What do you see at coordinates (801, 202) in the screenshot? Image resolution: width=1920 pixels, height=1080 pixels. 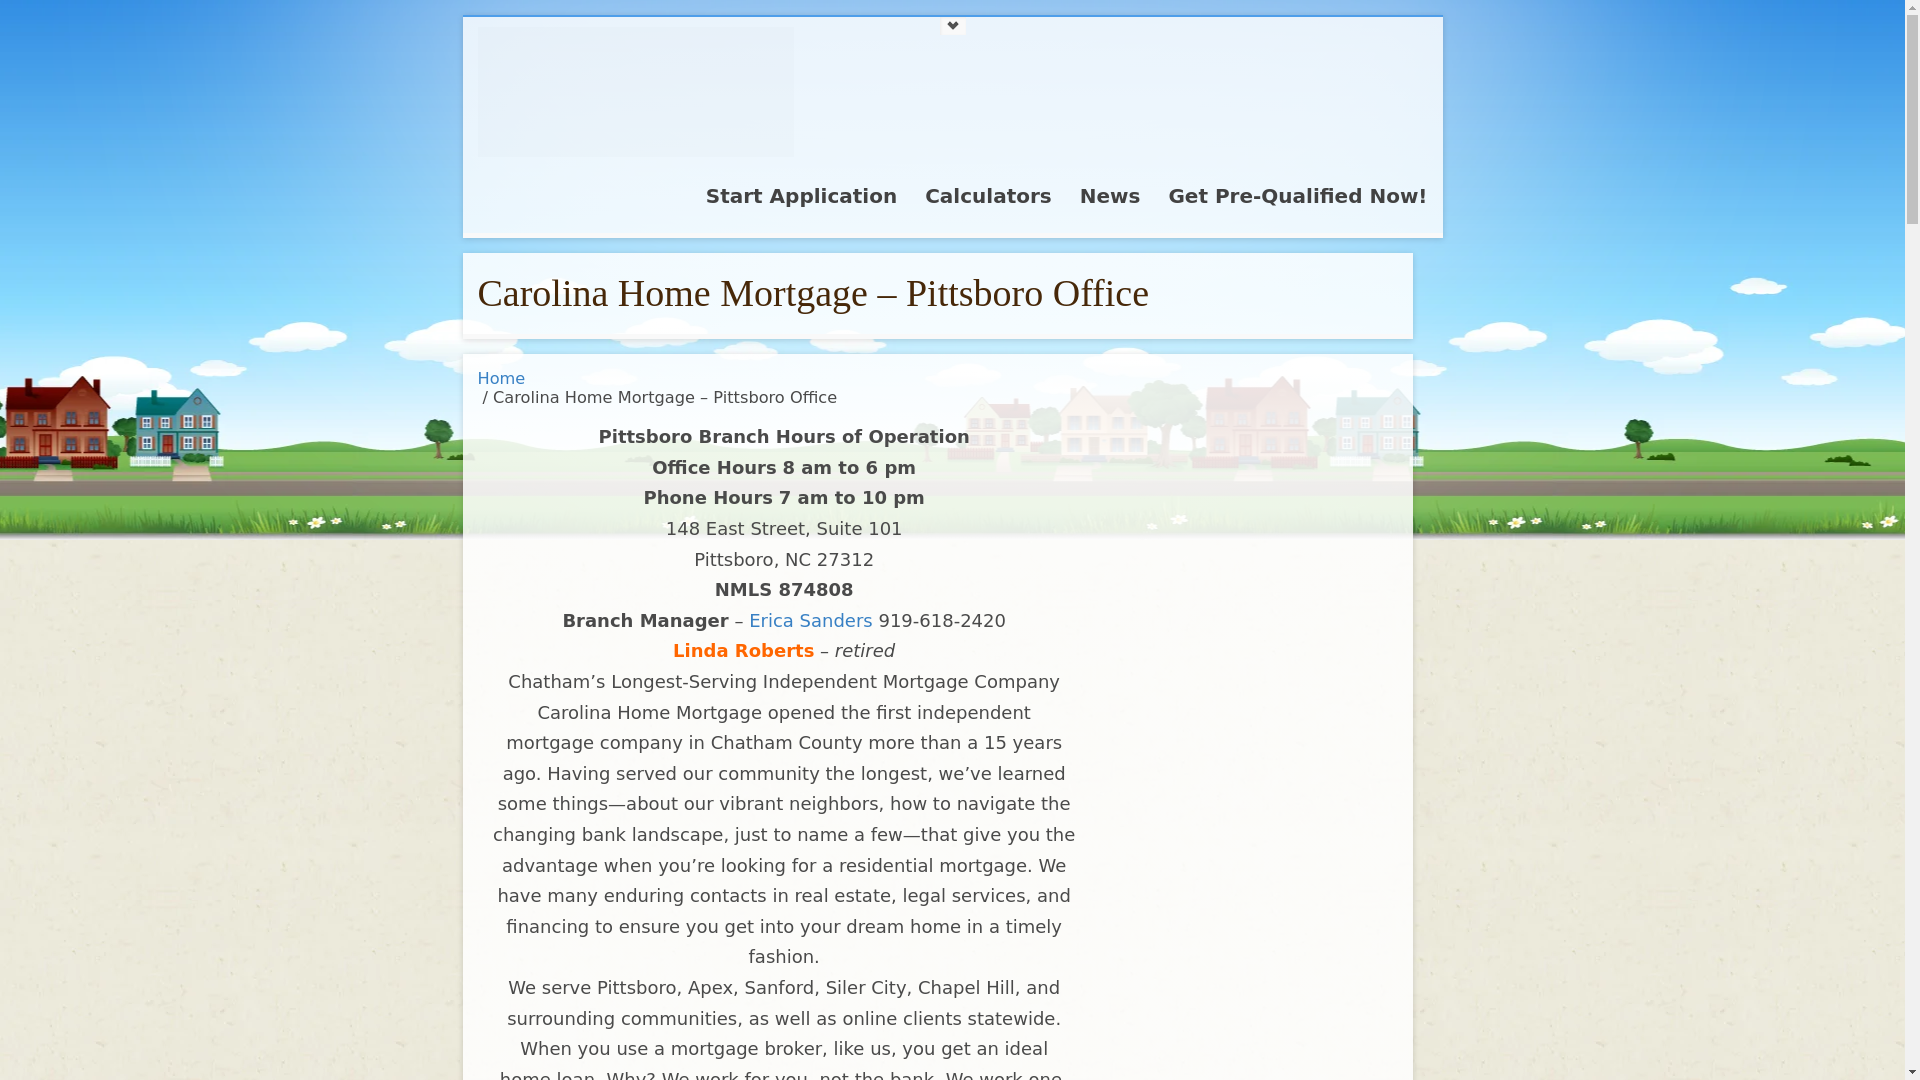 I see `Start Application` at bounding box center [801, 202].